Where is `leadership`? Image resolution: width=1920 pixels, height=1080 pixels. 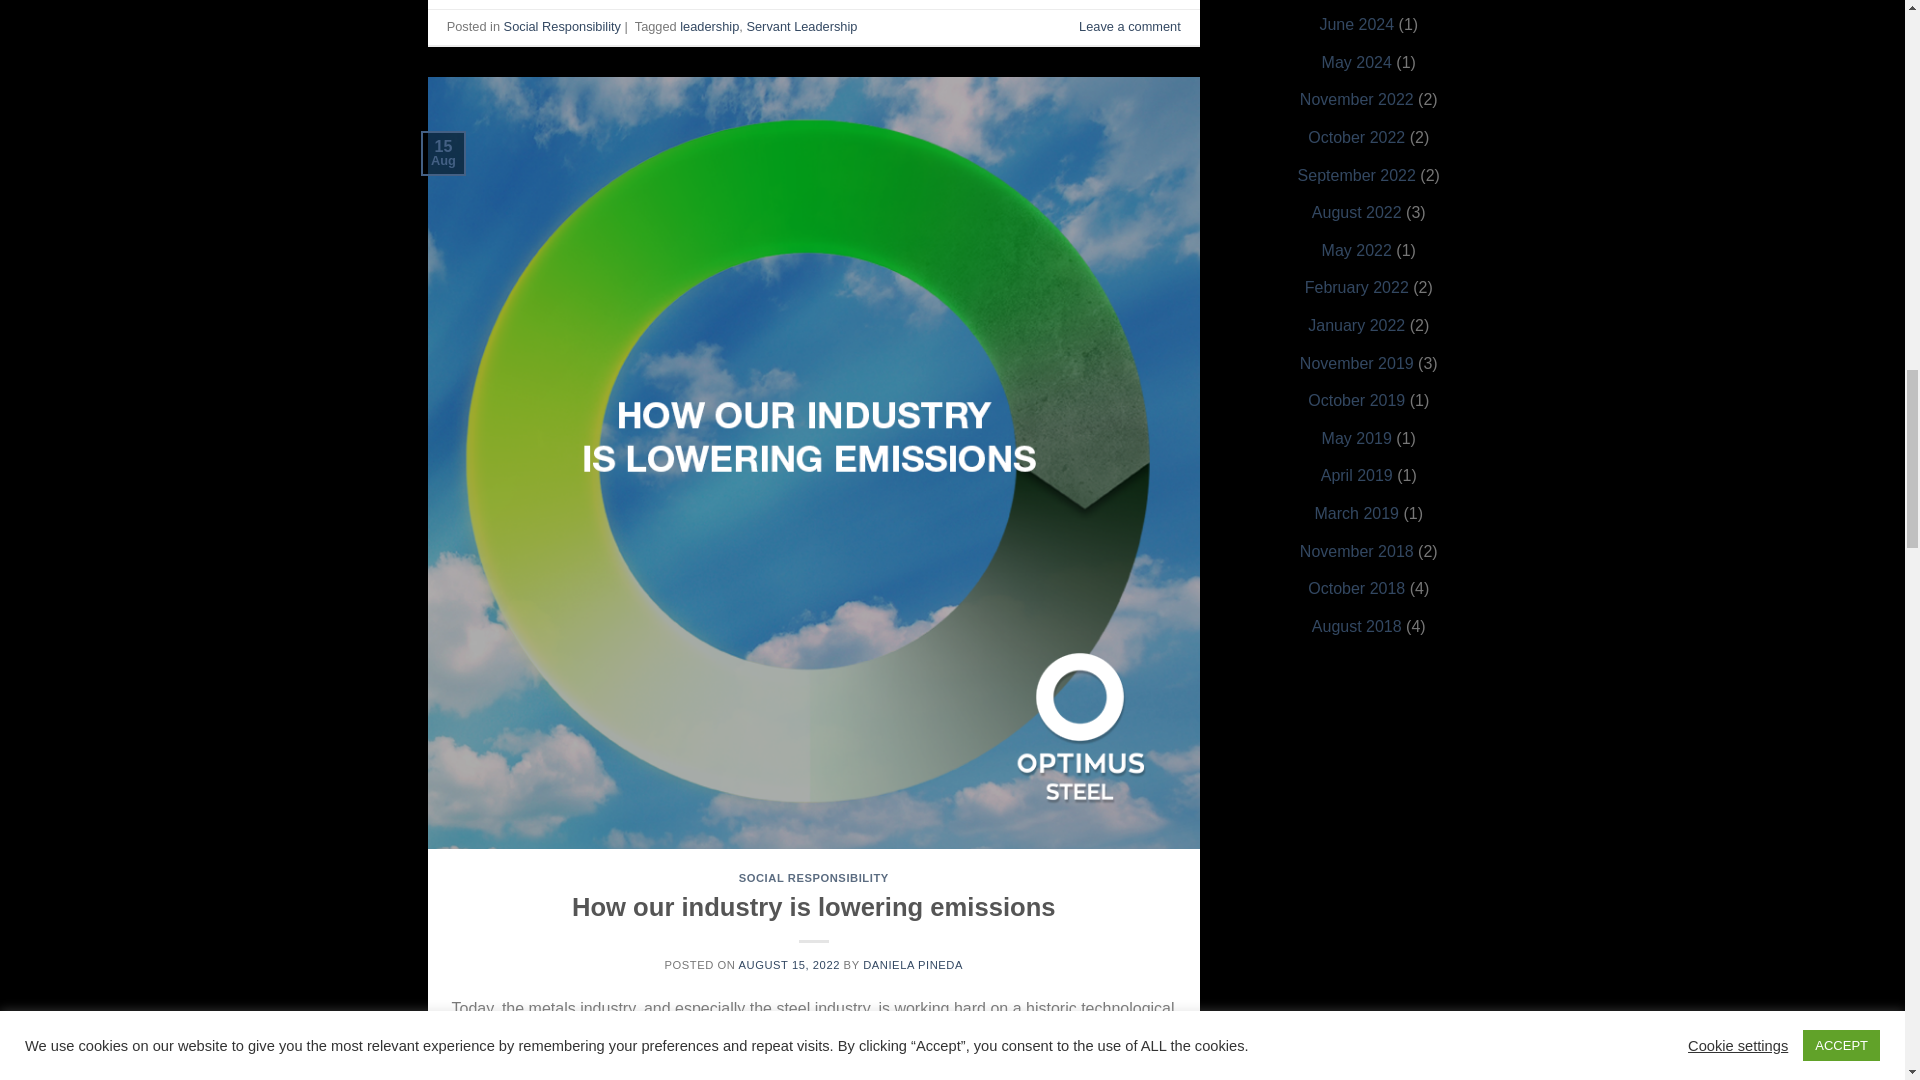 leadership is located at coordinates (709, 26).